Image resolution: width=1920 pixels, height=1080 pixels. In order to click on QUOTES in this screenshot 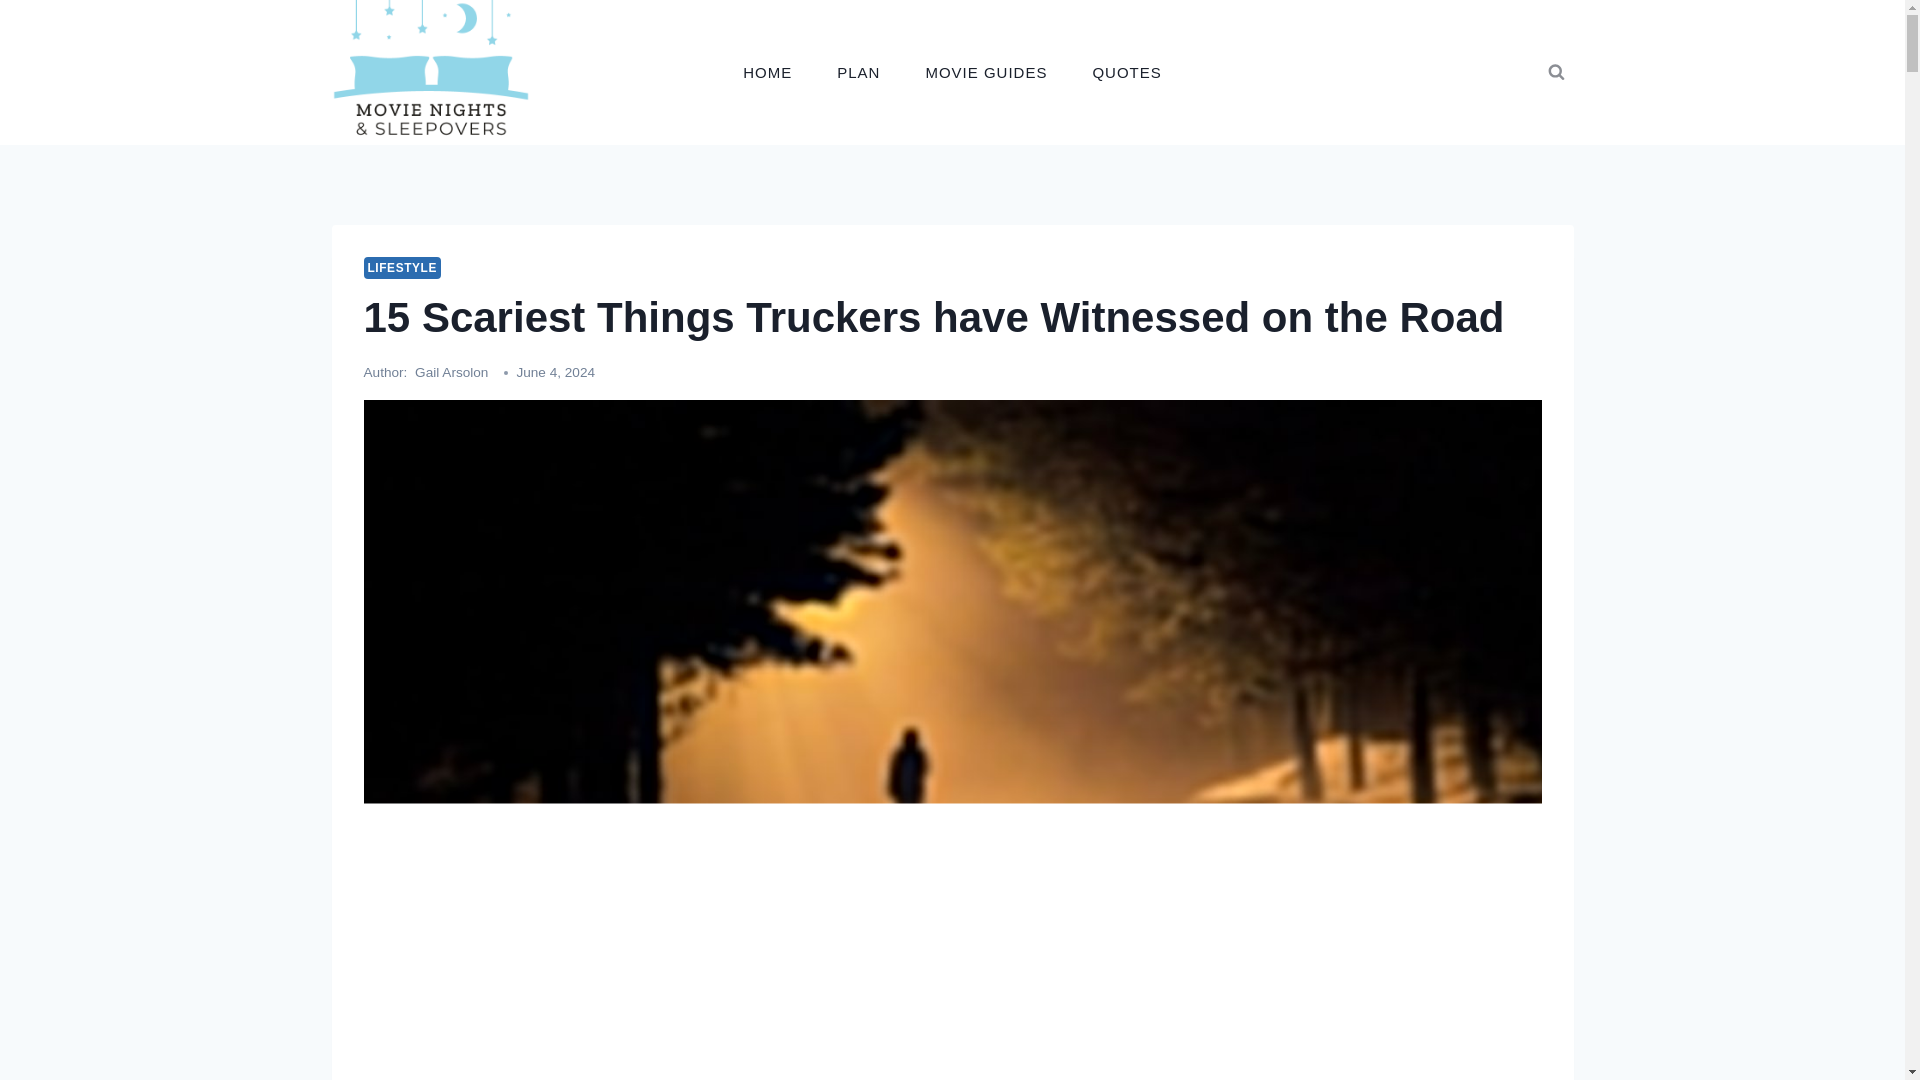, I will do `click(1126, 72)`.